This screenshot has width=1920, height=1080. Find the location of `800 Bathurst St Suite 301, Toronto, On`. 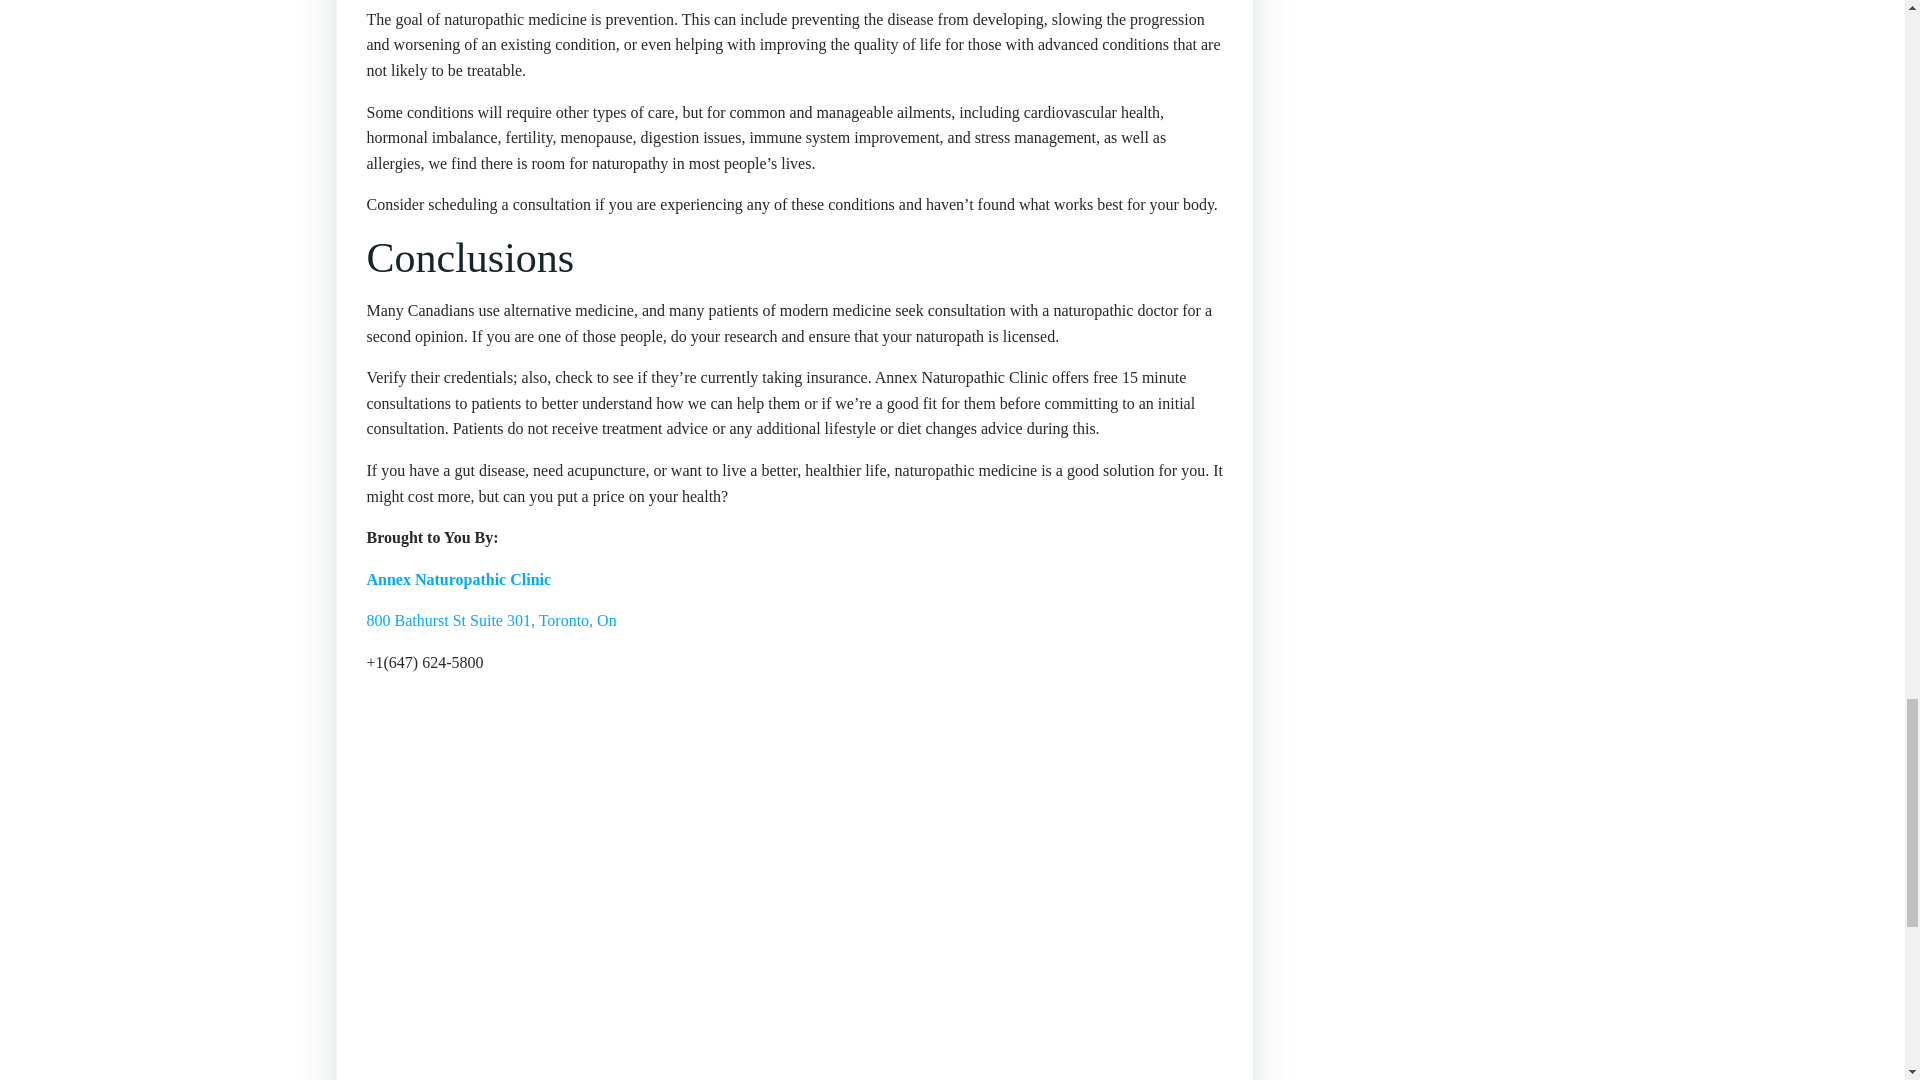

800 Bathurst St Suite 301, Toronto, On is located at coordinates (491, 620).